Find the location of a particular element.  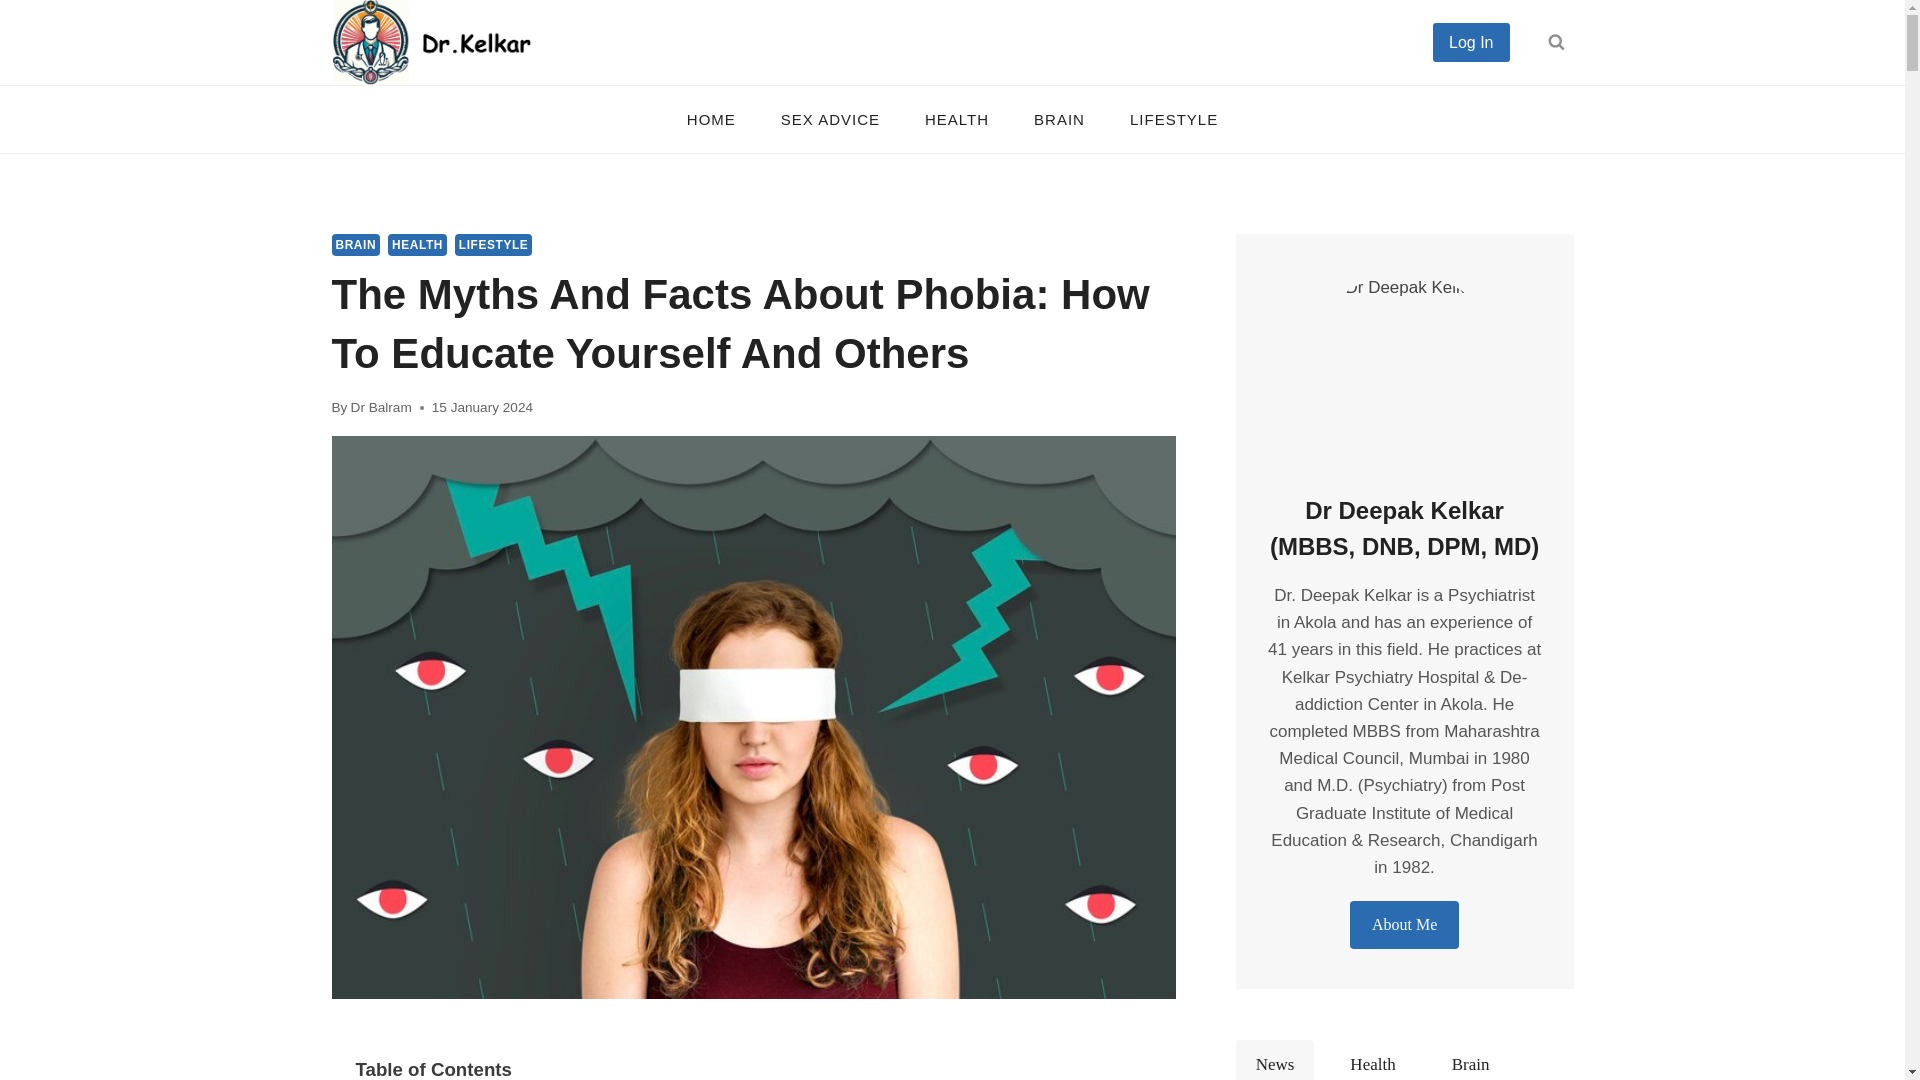

HEALTH is located at coordinates (956, 118).